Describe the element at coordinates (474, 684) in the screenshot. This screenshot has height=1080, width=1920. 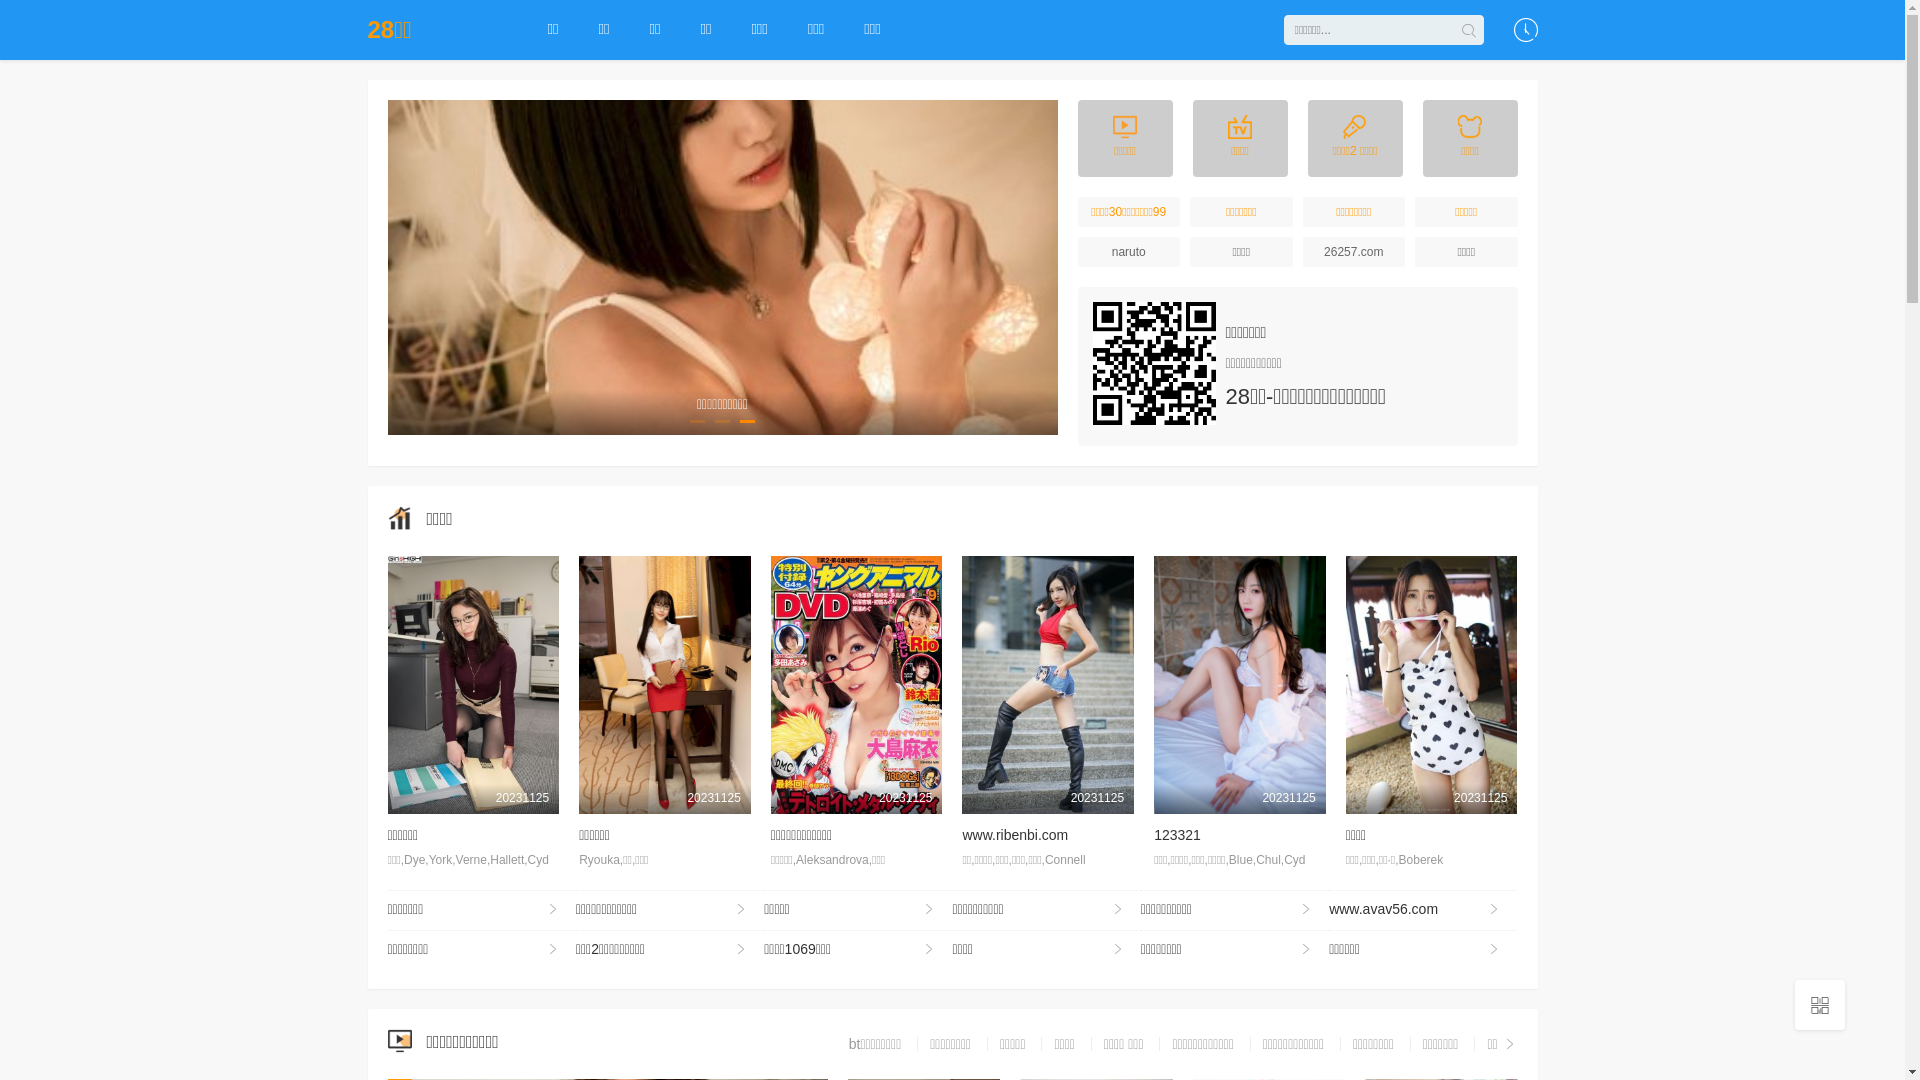
I see `20231125` at that location.